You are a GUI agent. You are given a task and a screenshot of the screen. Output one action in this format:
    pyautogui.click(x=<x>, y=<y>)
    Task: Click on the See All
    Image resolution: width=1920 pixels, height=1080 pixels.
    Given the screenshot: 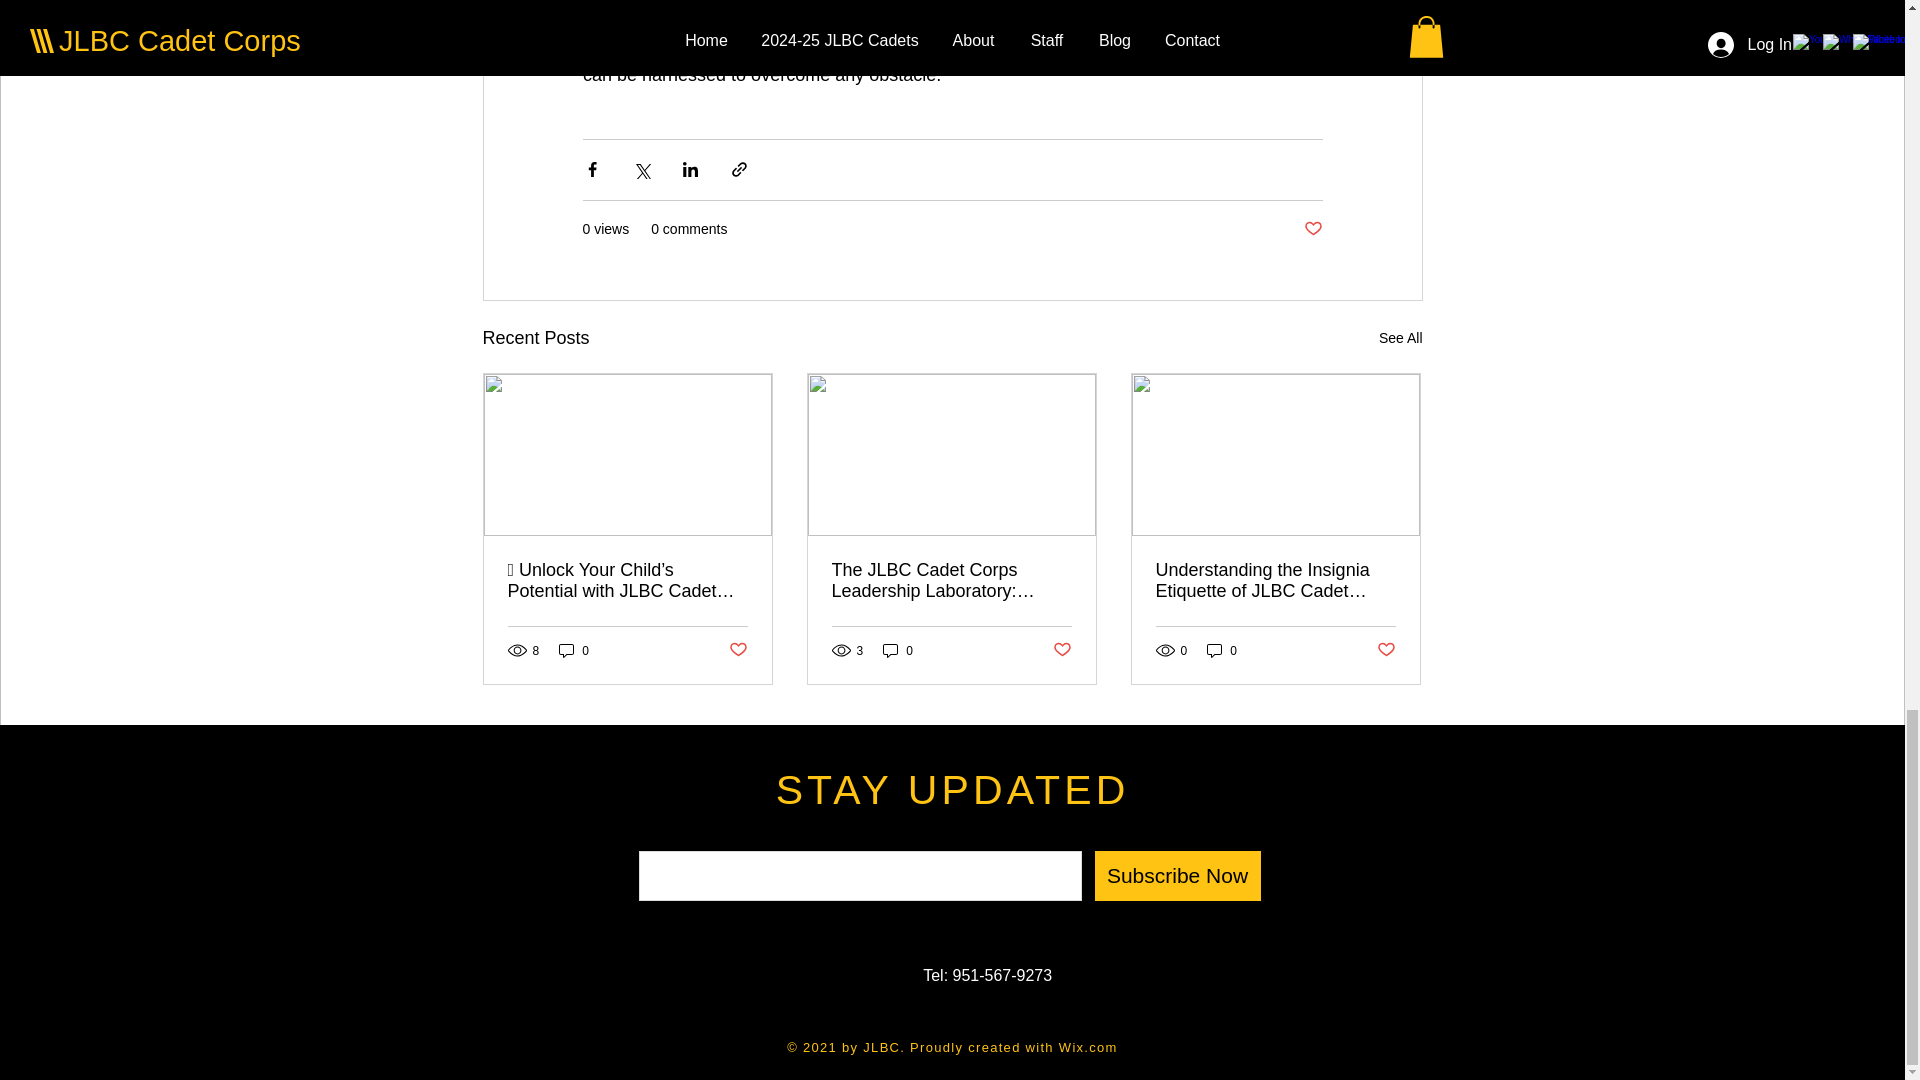 What is the action you would take?
    pyautogui.click(x=1400, y=338)
    